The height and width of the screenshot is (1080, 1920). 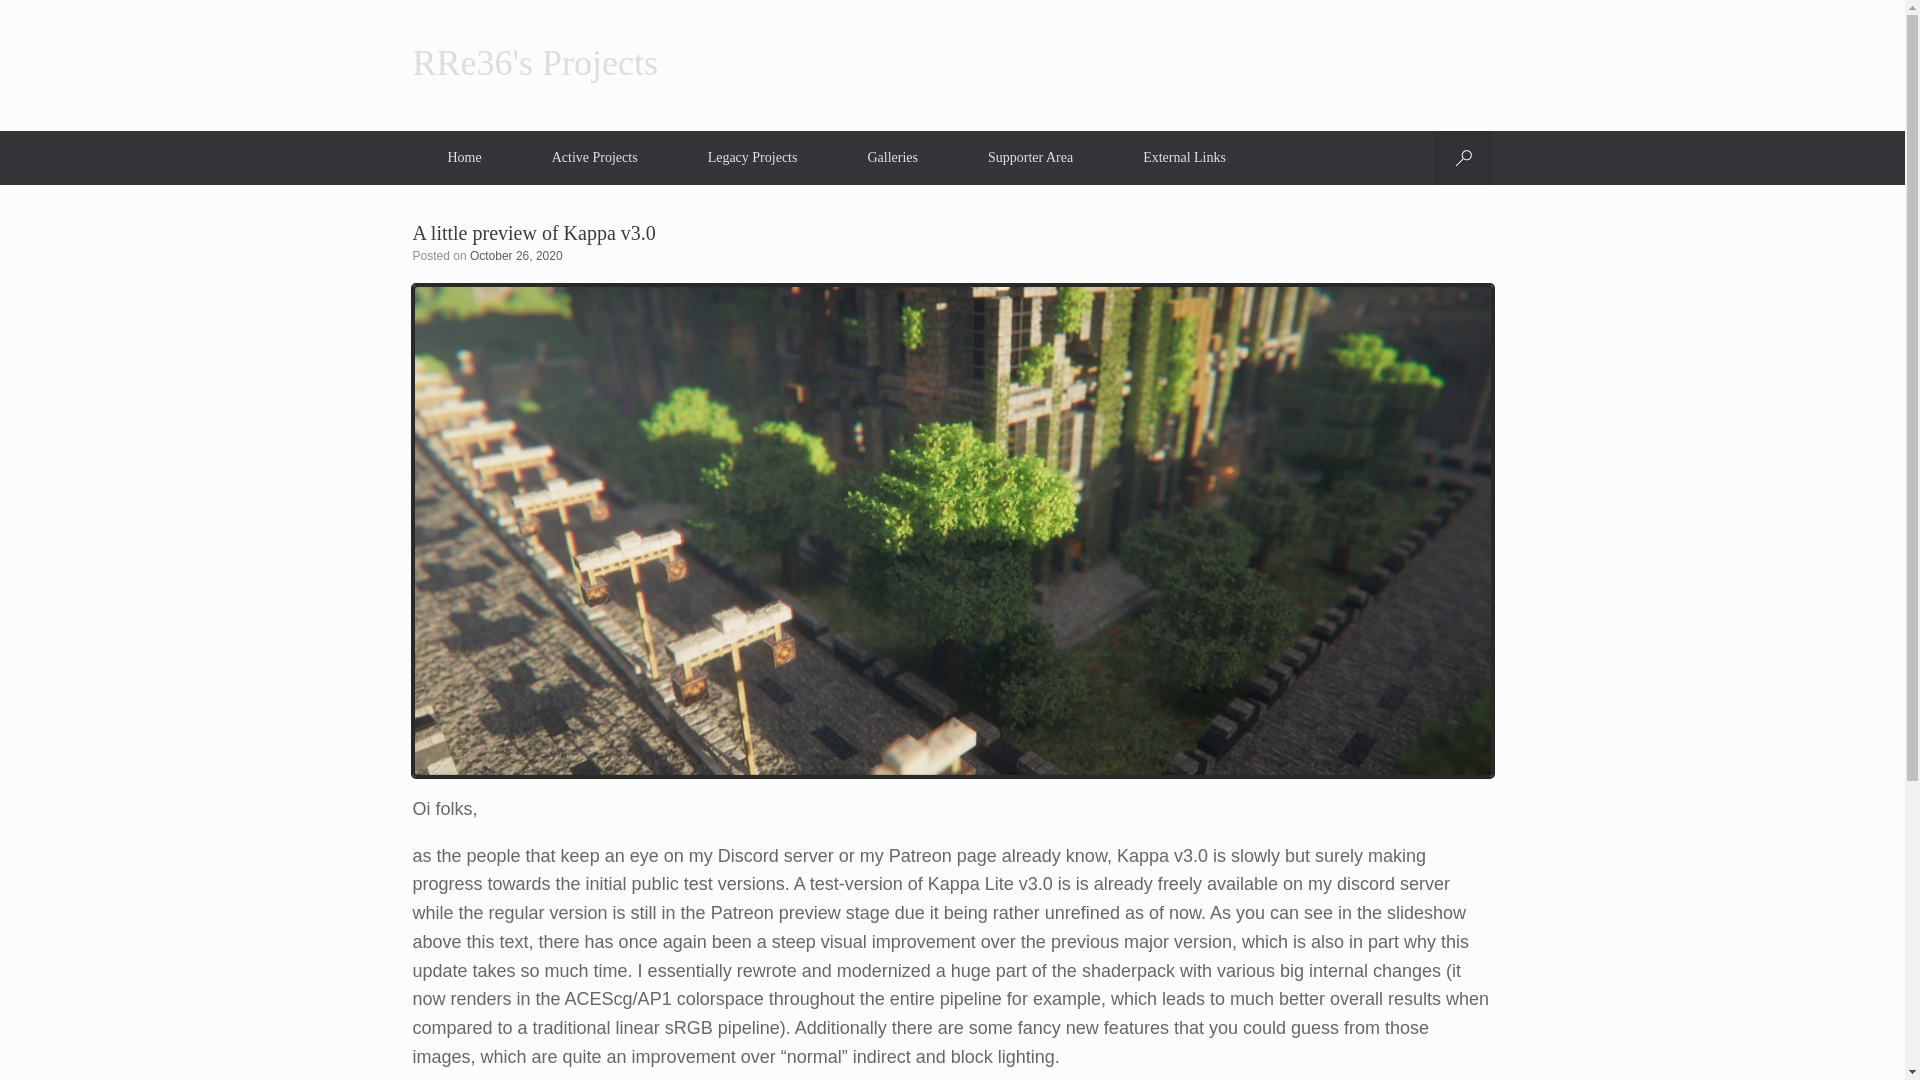 What do you see at coordinates (892, 157) in the screenshot?
I see `Galleries` at bounding box center [892, 157].